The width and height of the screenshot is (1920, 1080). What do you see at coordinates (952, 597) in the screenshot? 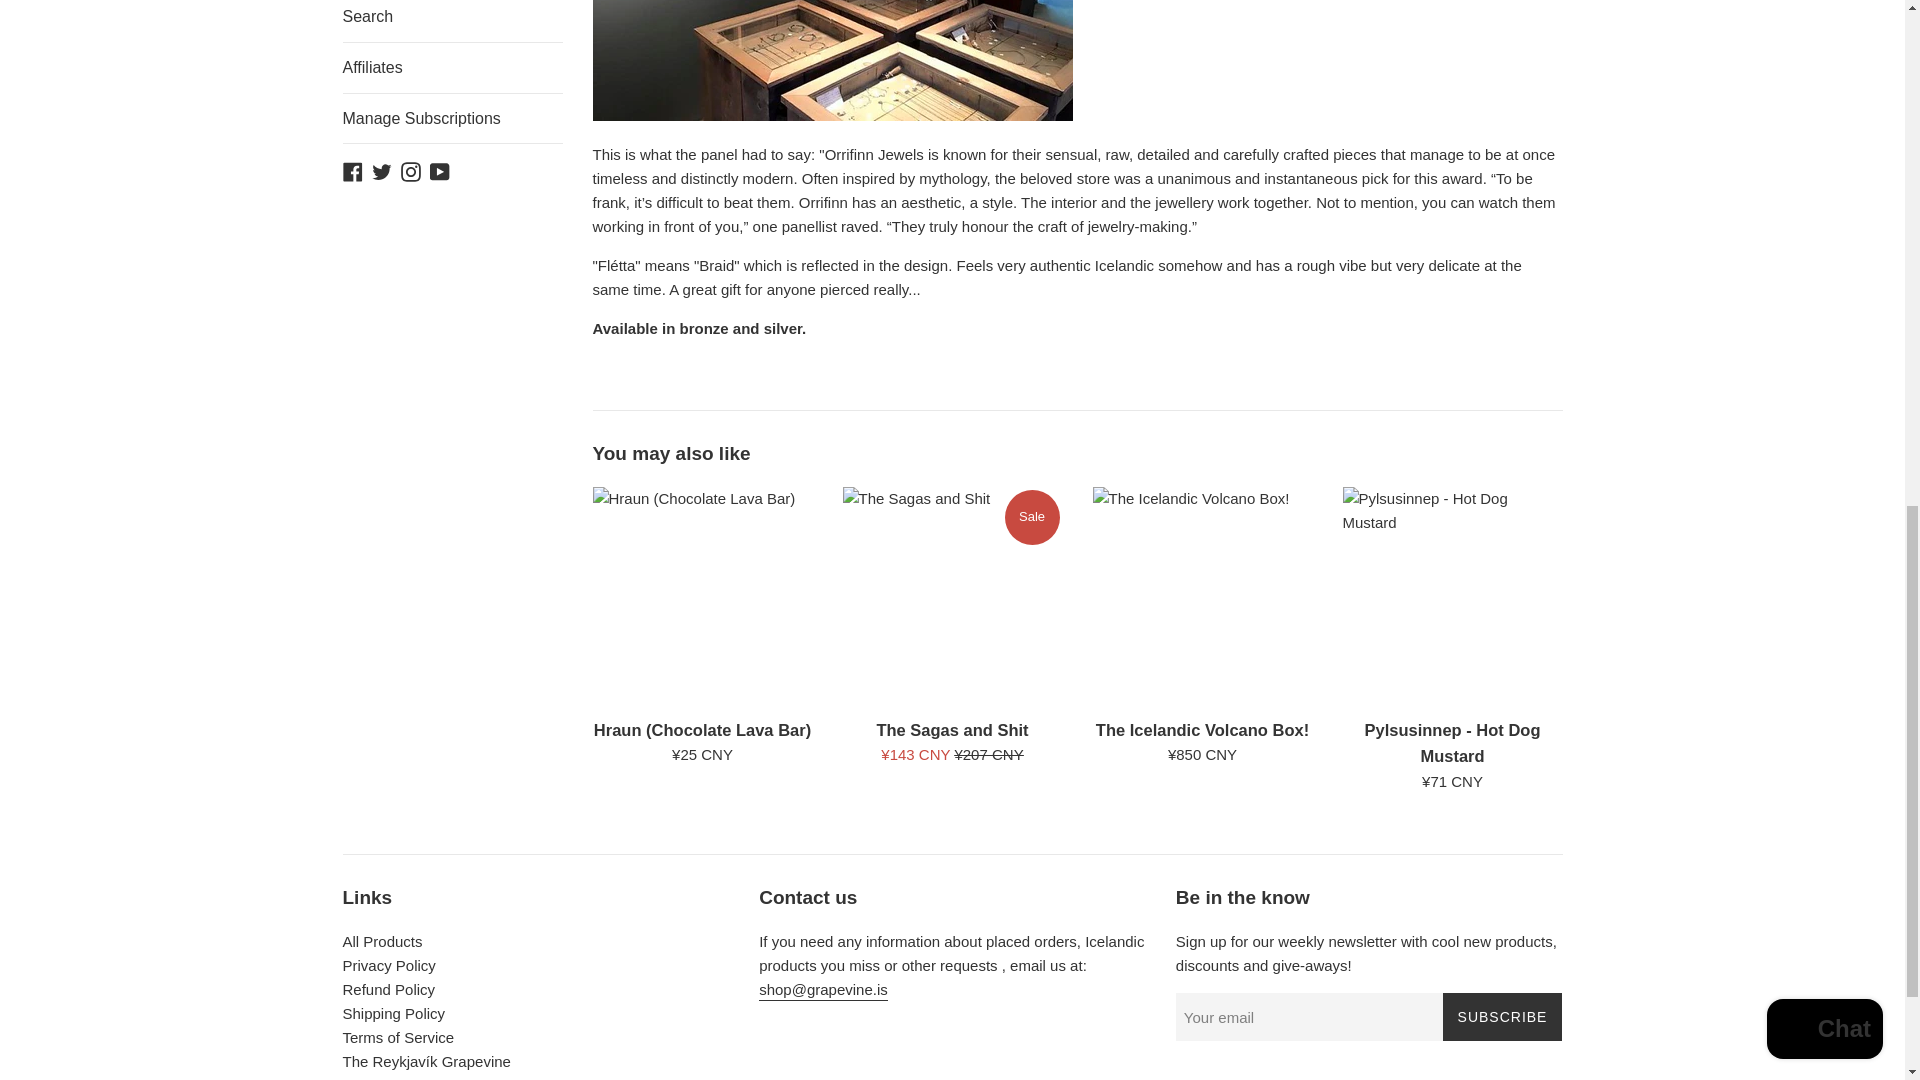
I see `The Sagas and Shit` at bounding box center [952, 597].